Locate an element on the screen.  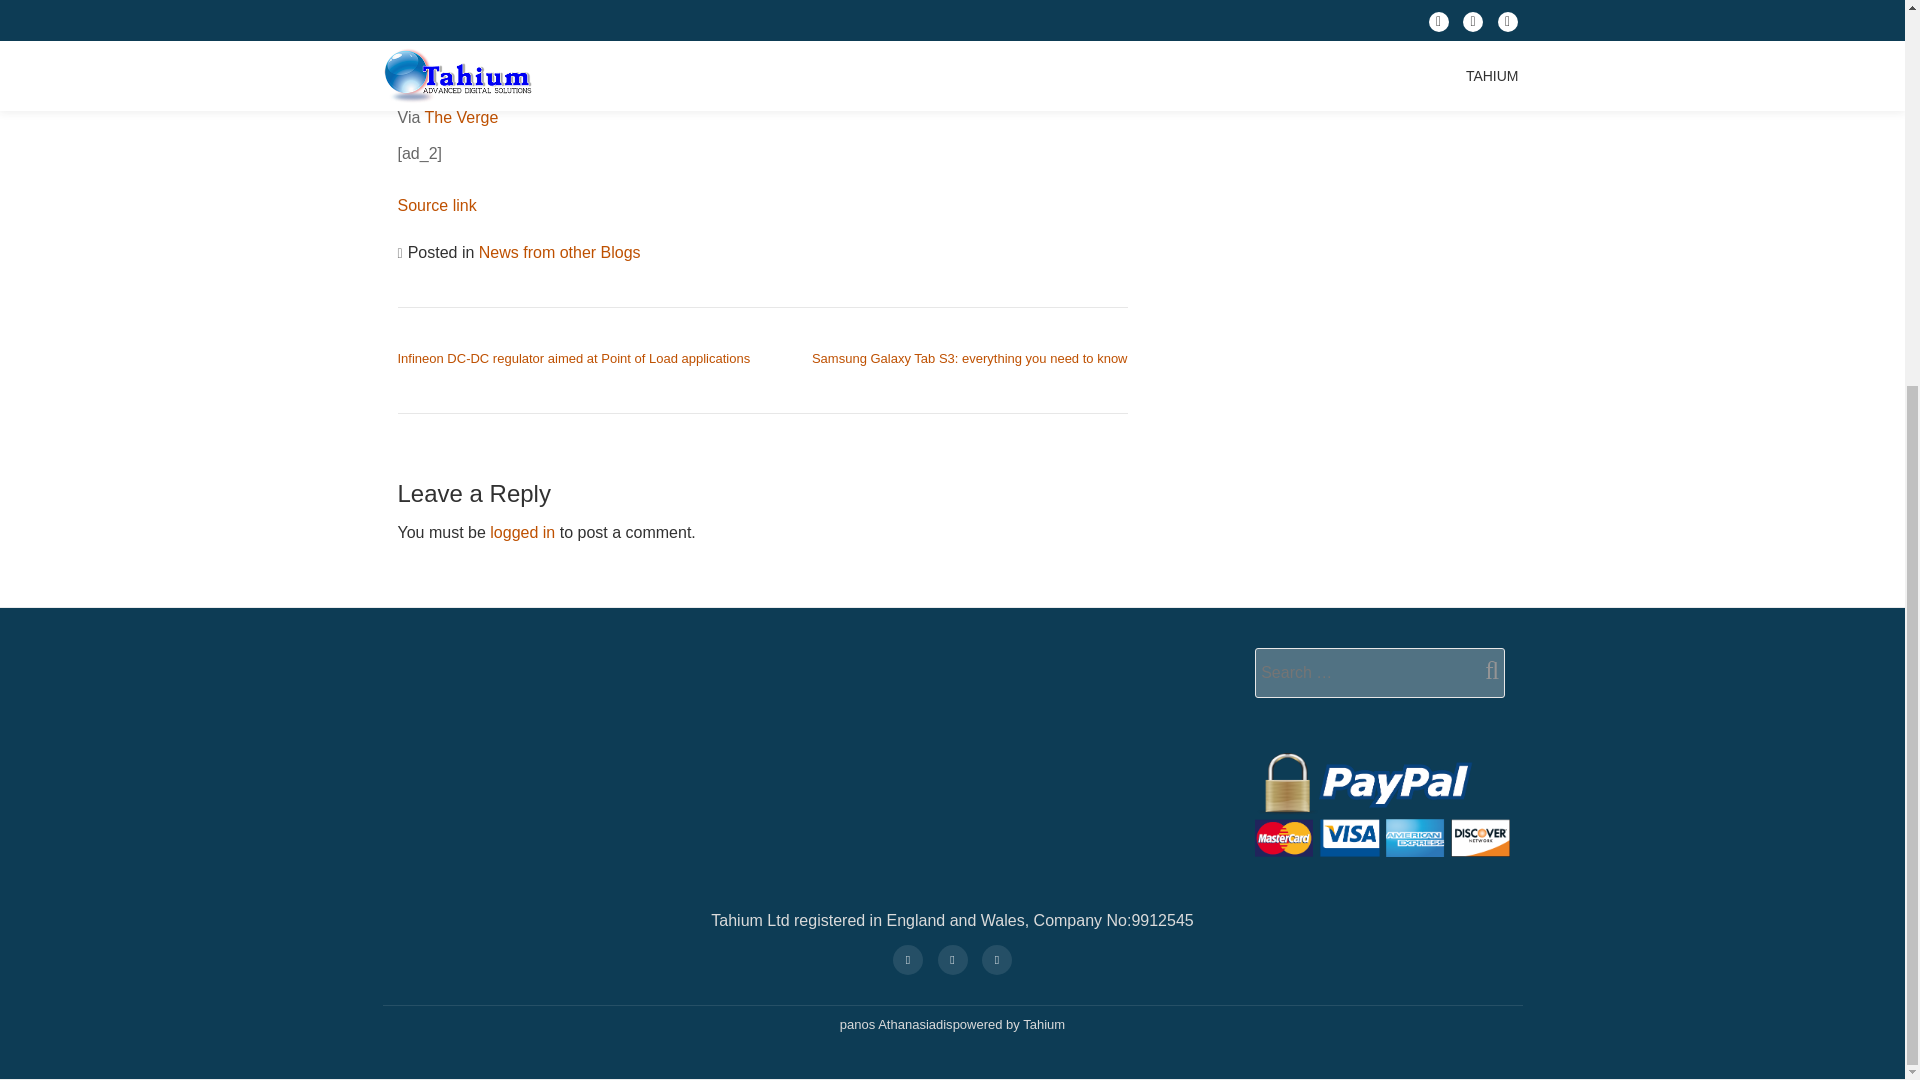
fa-facebook is located at coordinates (951, 958).